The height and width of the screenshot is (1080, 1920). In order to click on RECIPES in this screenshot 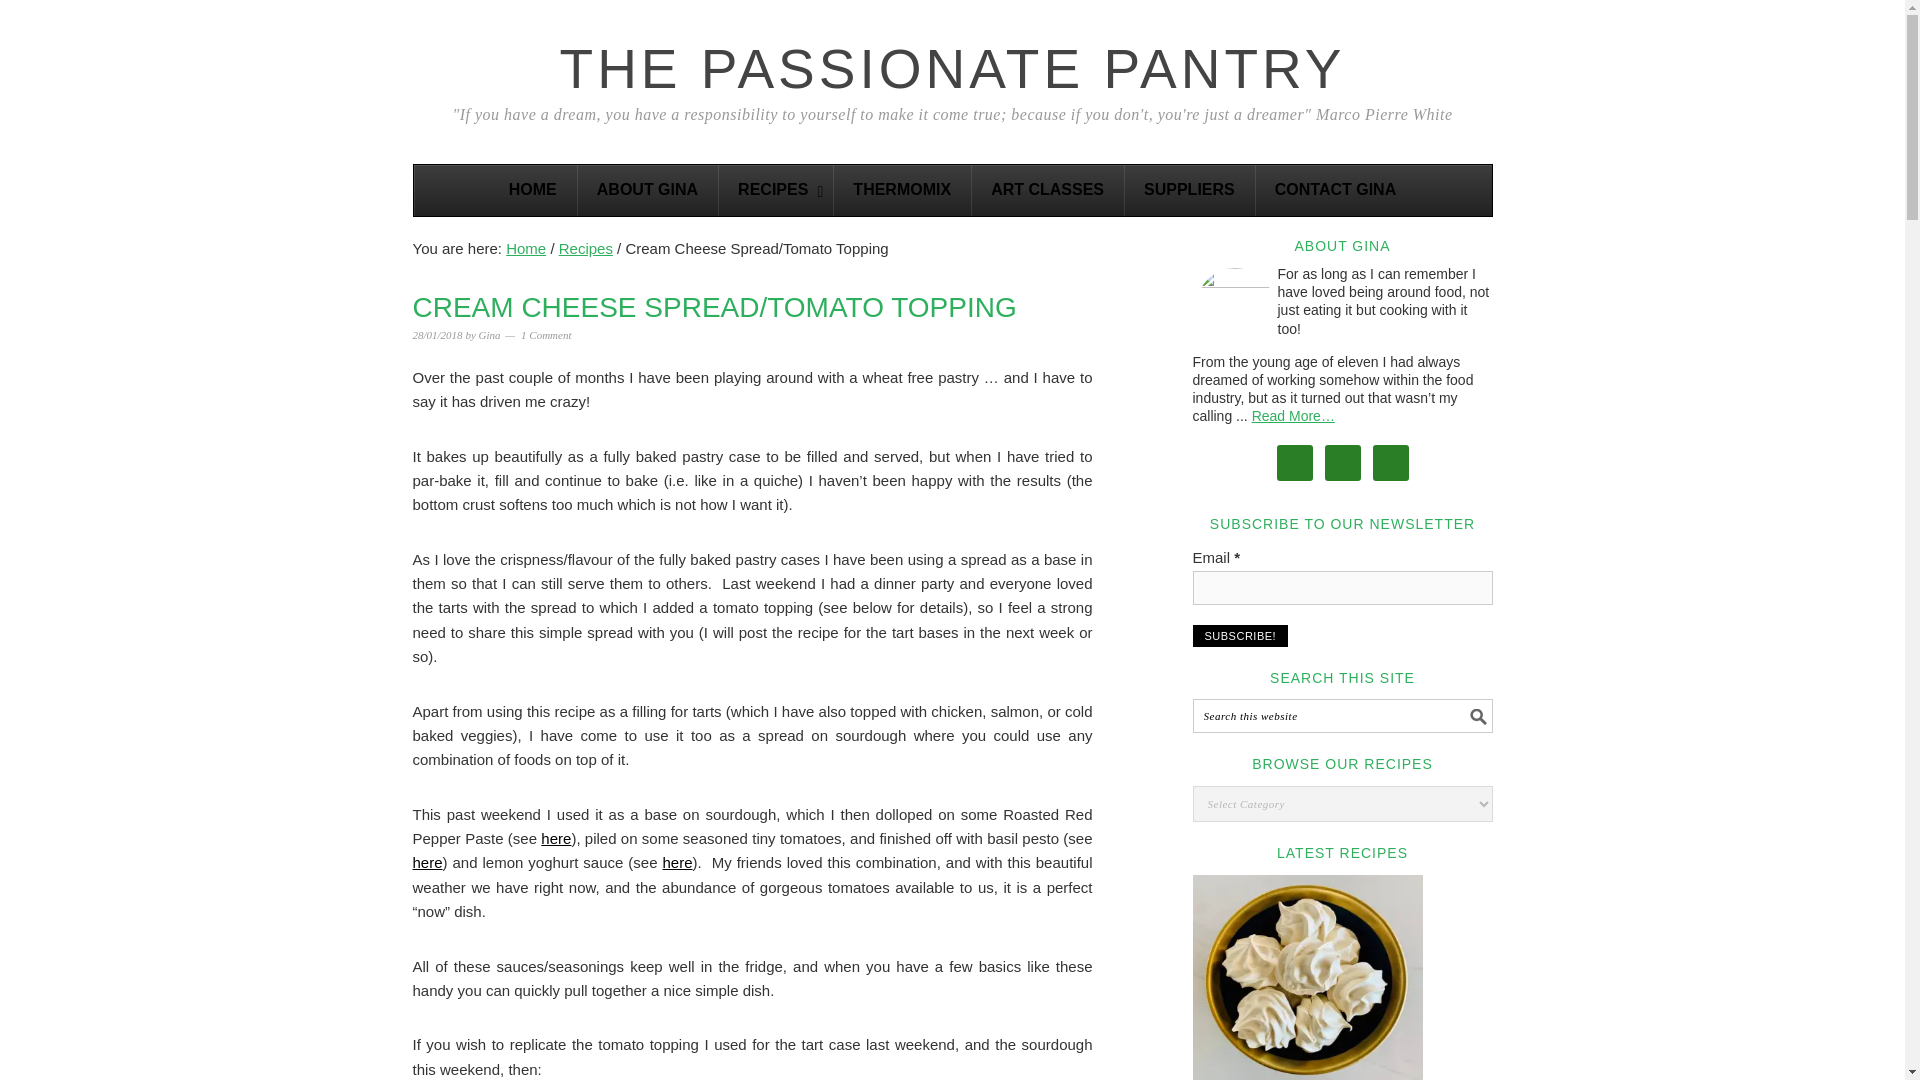, I will do `click(776, 190)`.